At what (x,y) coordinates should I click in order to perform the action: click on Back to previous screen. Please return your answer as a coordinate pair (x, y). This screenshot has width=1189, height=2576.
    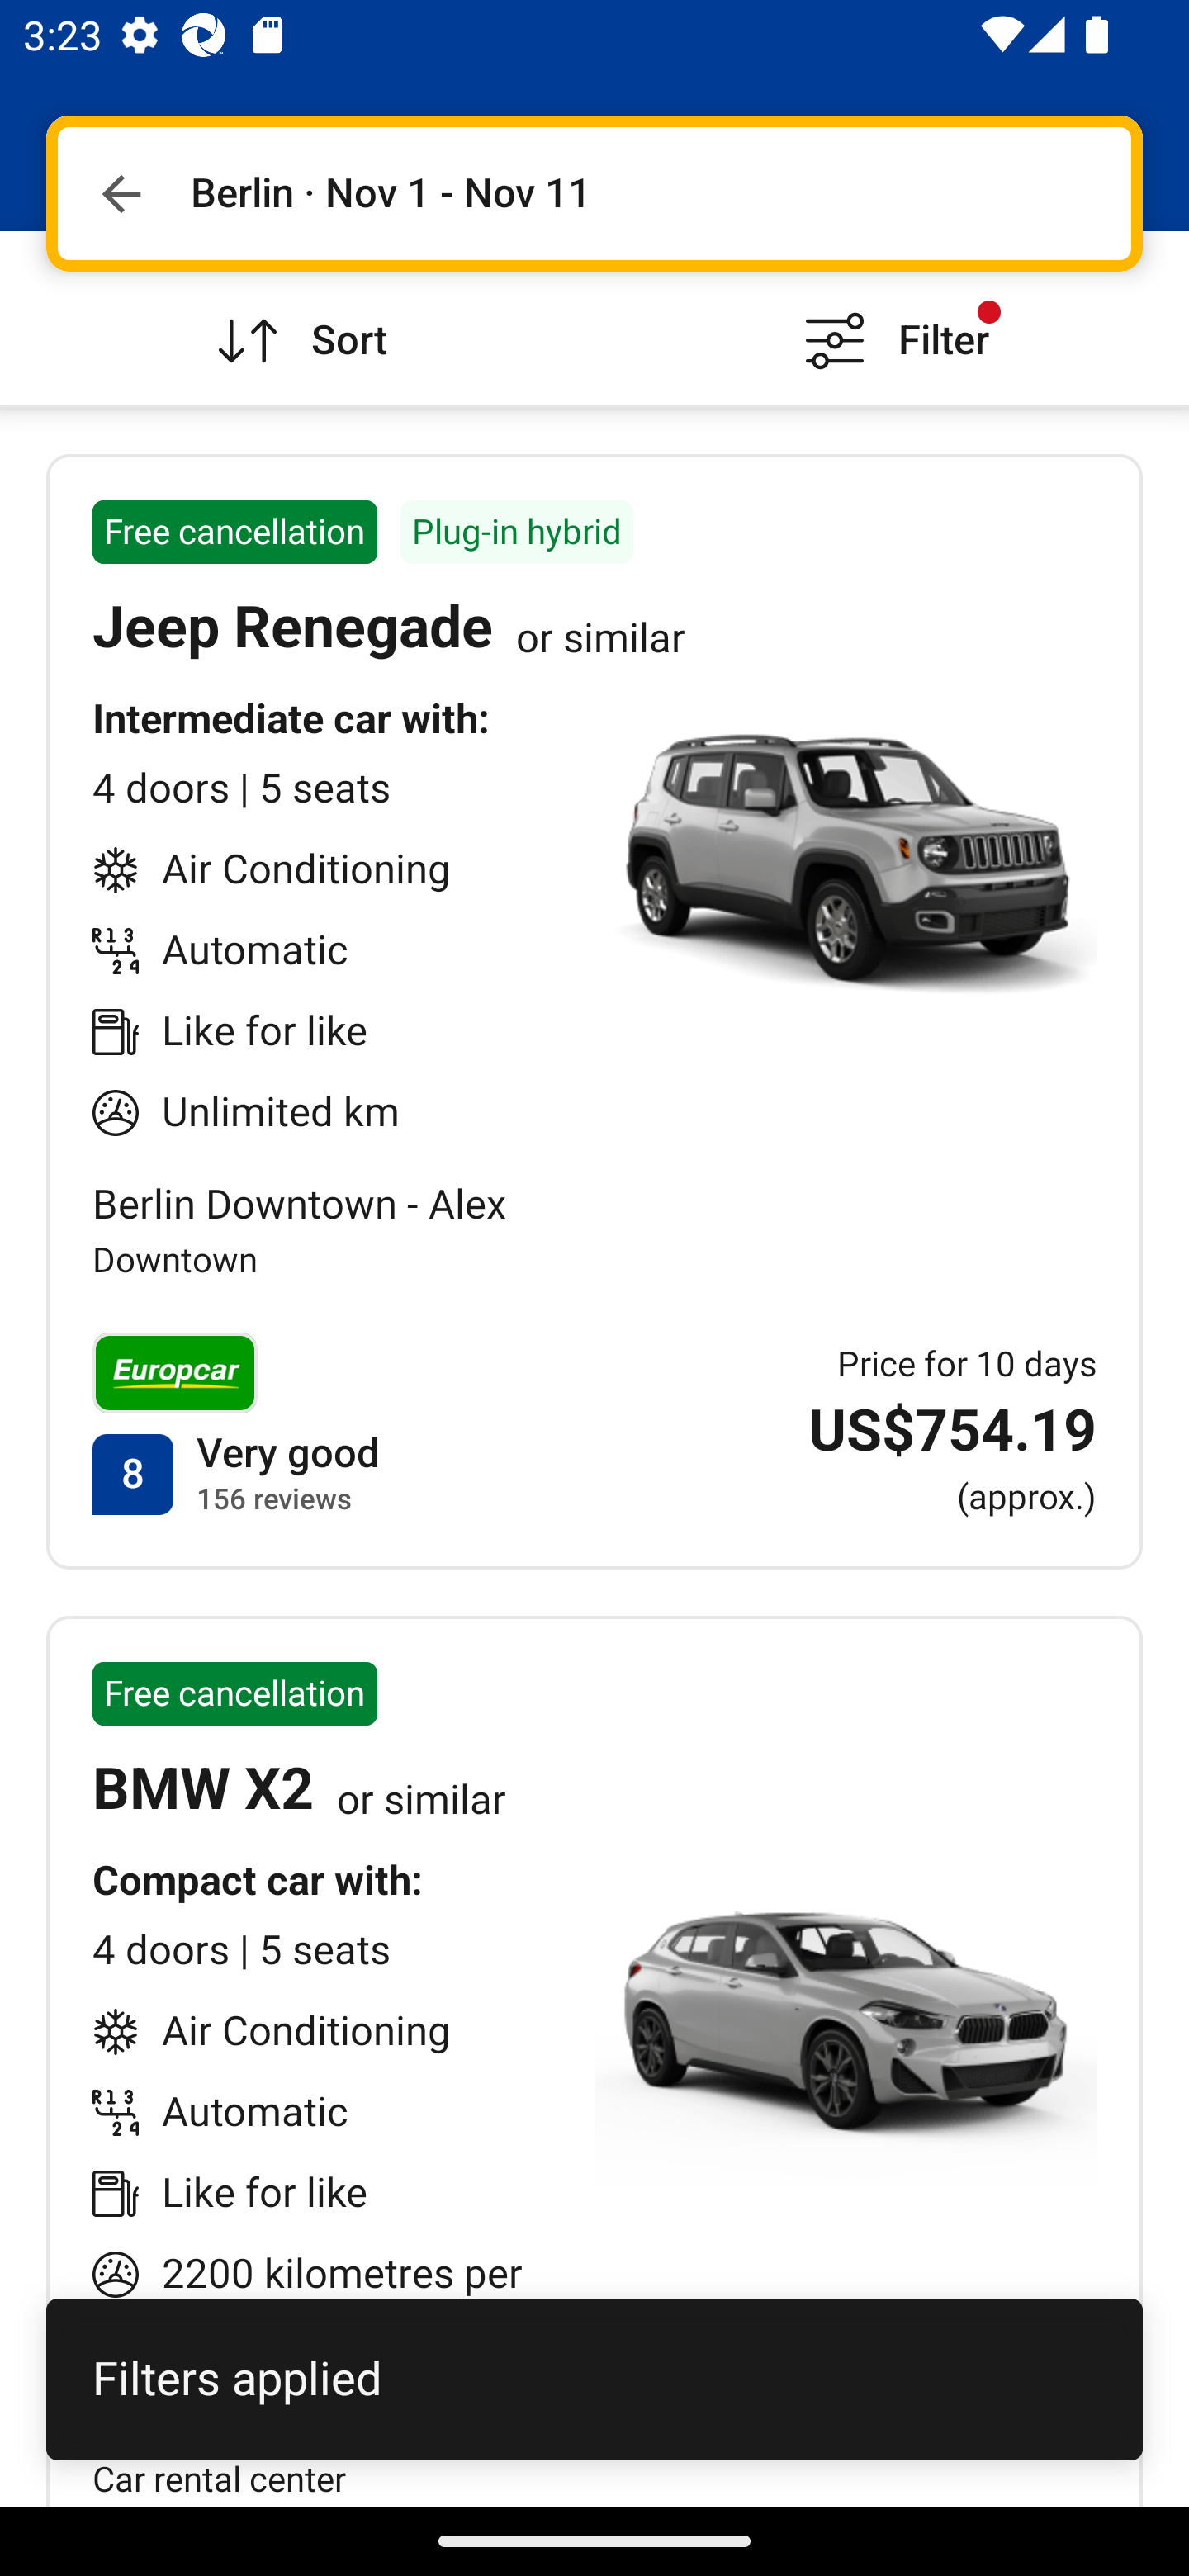
    Looking at the image, I should click on (121, 193).